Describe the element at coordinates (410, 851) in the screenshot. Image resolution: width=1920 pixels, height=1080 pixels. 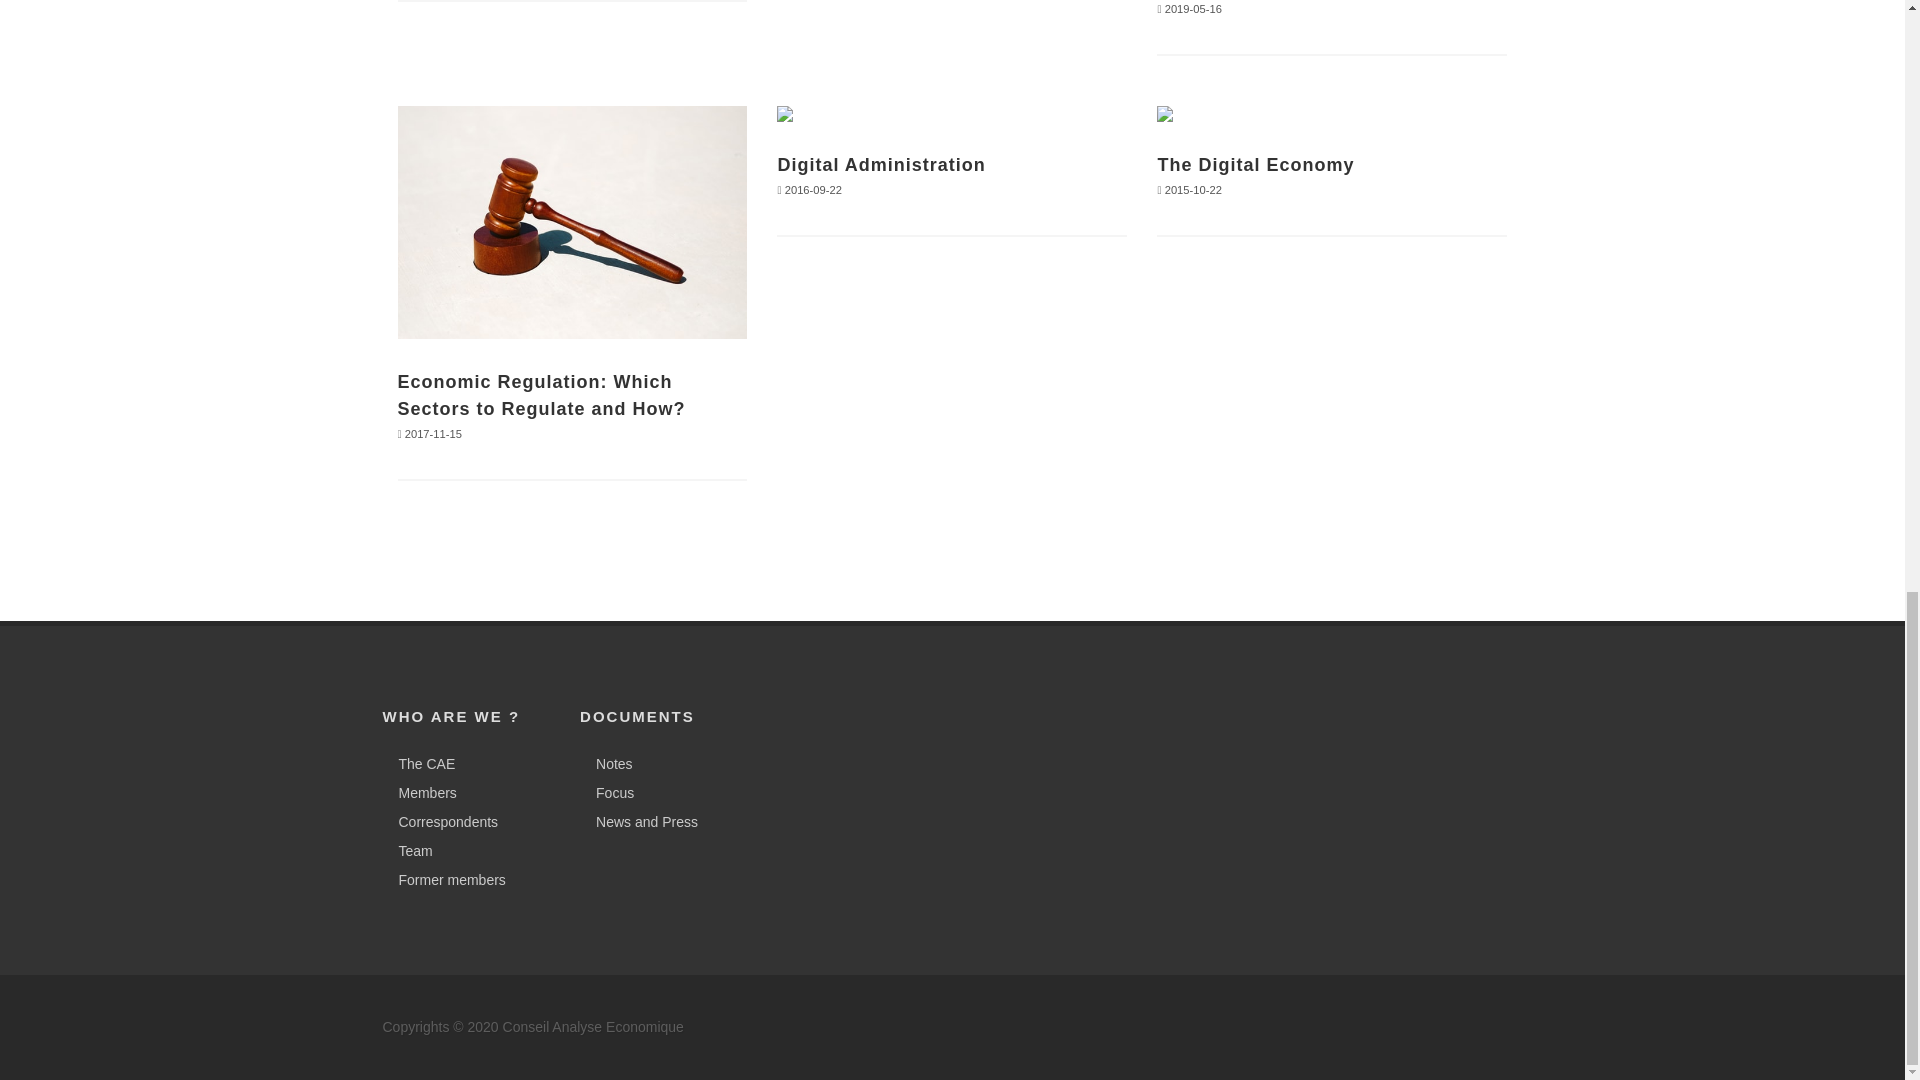
I see `Team` at that location.